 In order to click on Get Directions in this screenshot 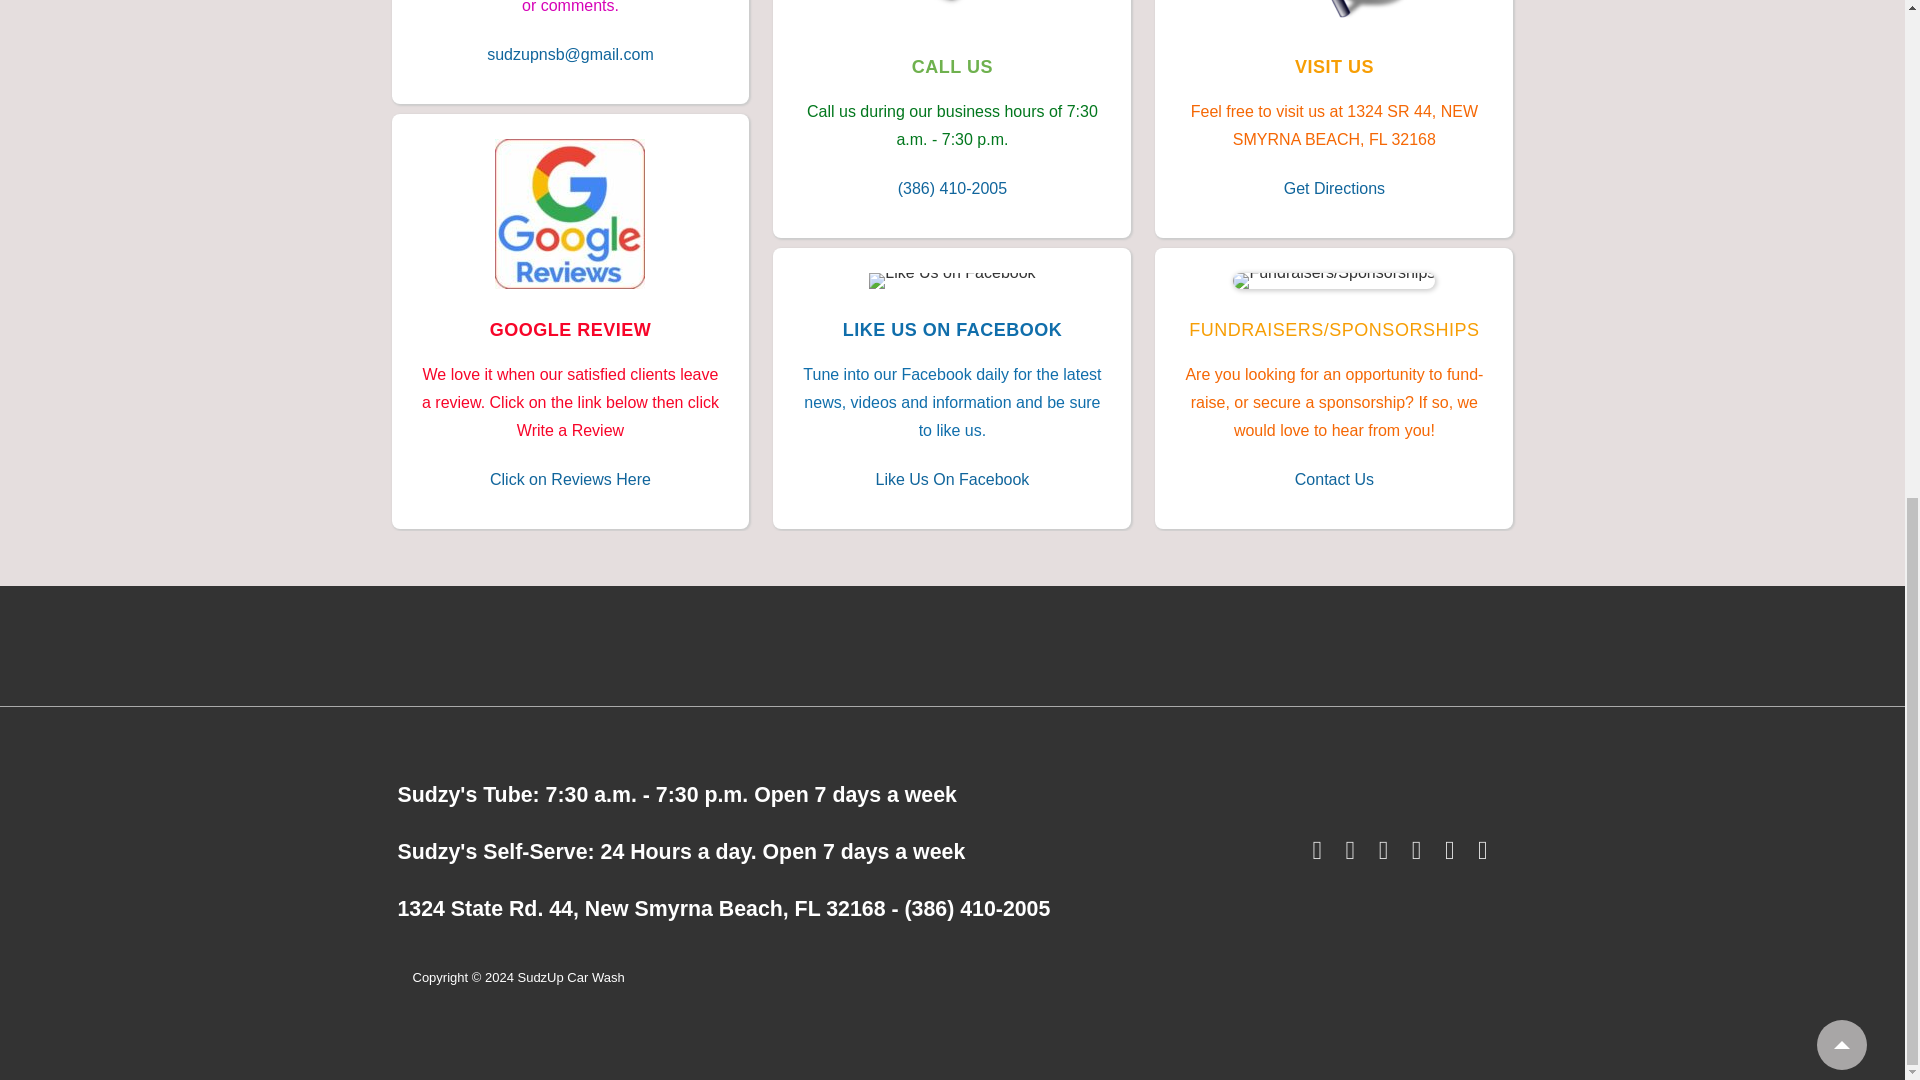, I will do `click(1334, 188)`.